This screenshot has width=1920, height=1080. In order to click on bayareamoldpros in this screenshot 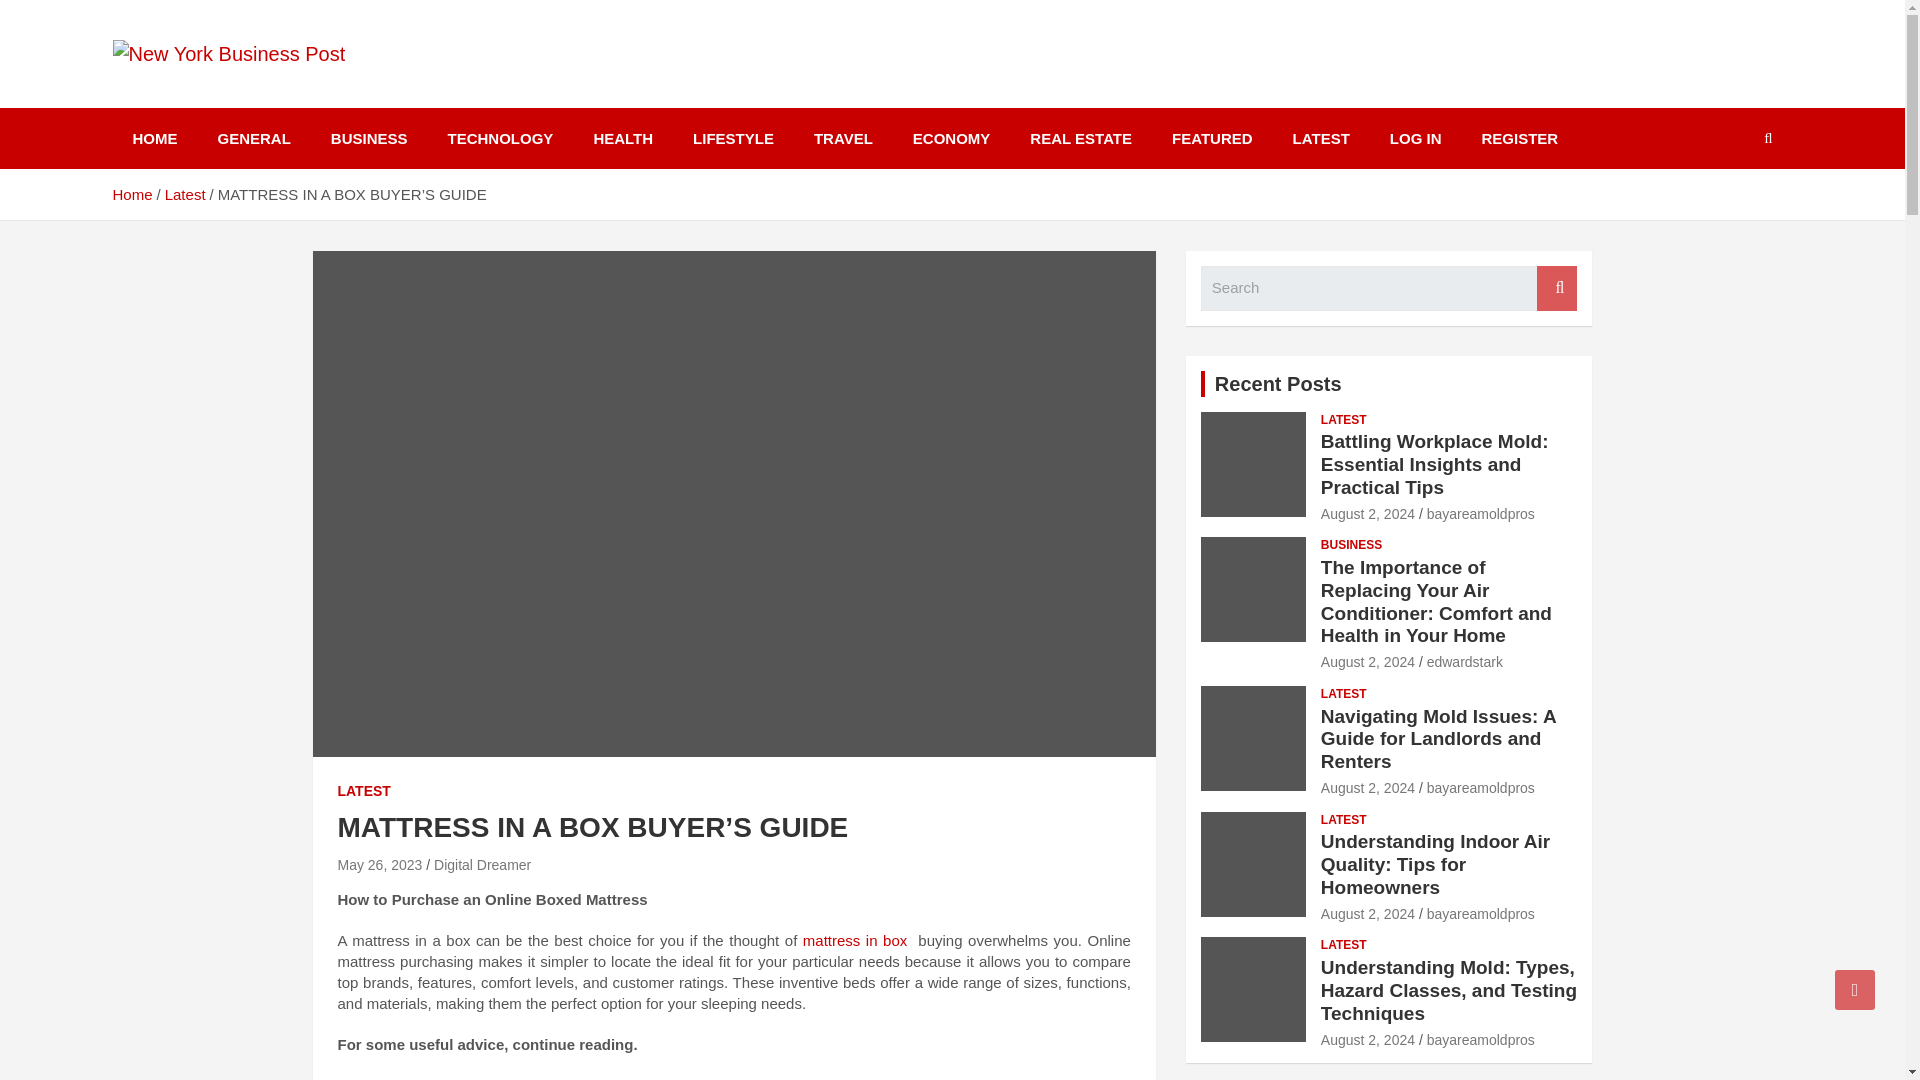, I will do `click(1480, 514)`.